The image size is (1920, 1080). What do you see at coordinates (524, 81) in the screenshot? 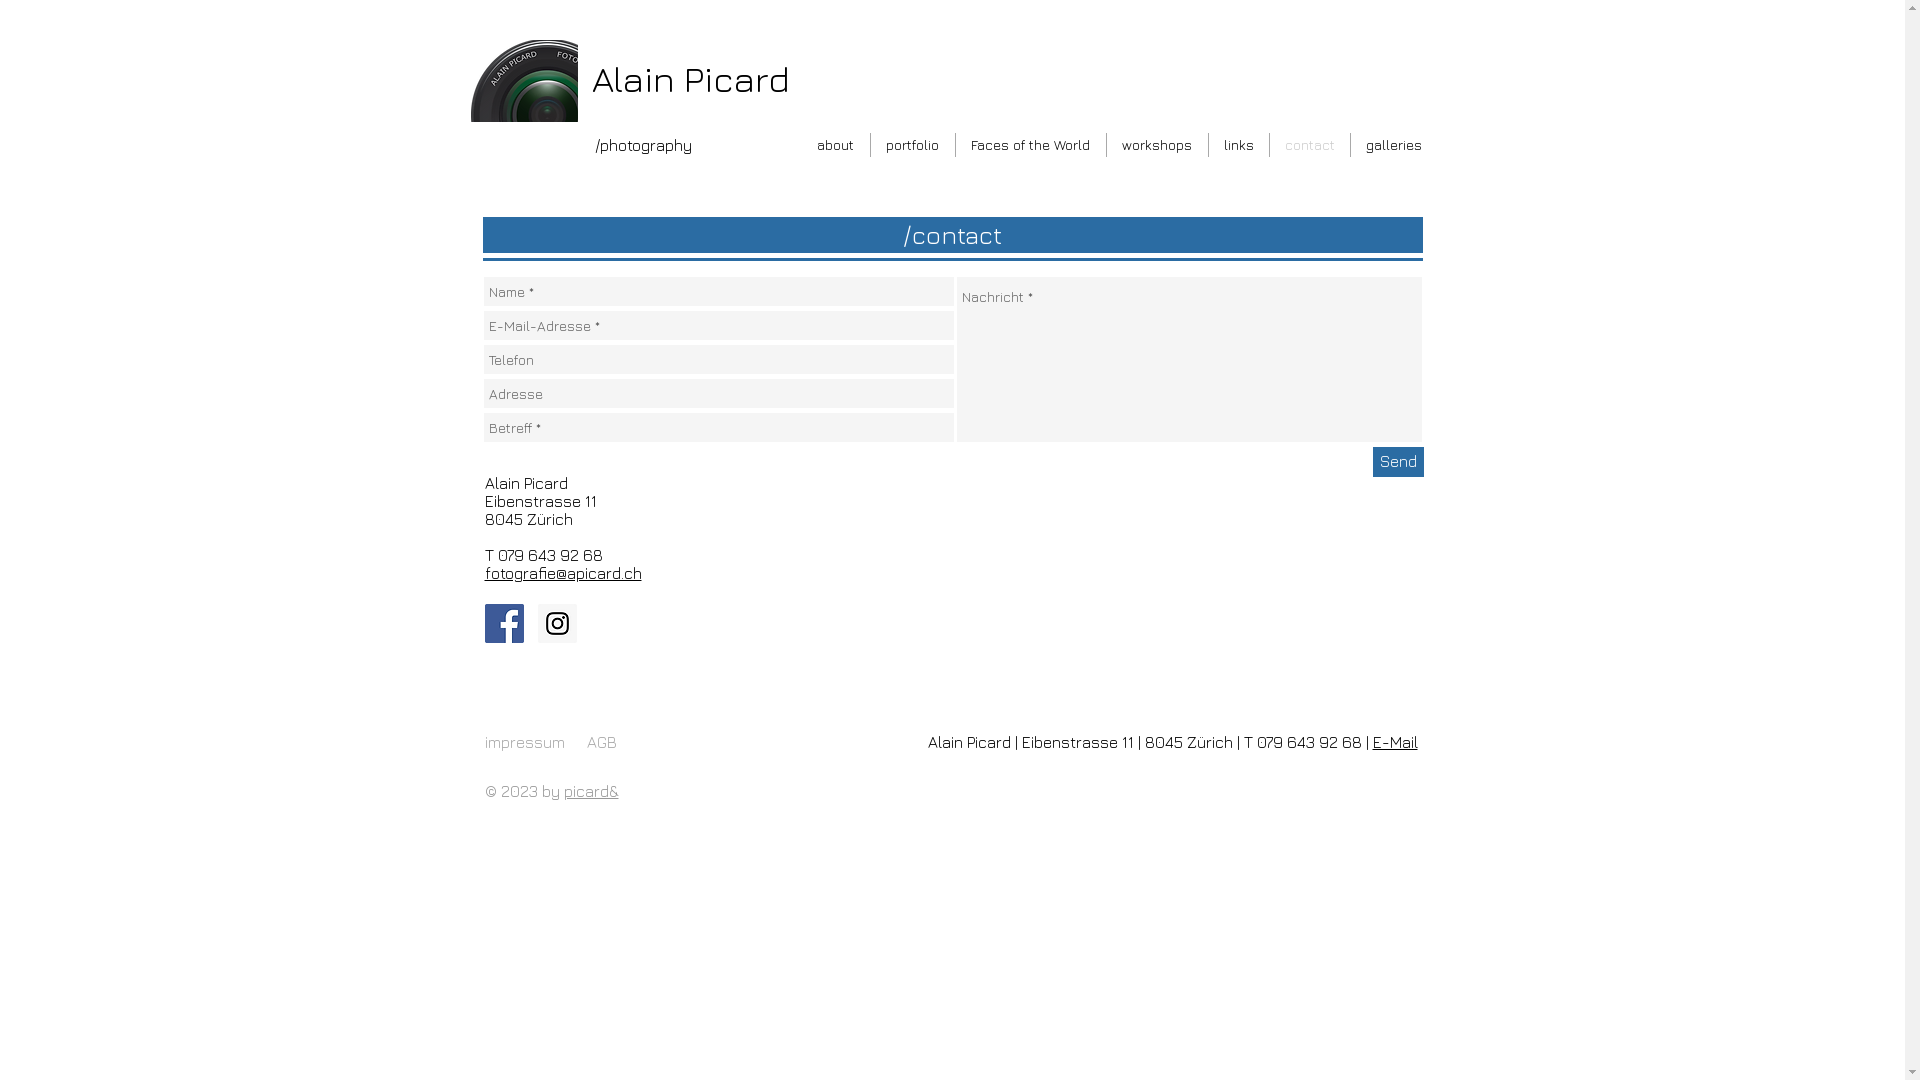
I see `Objektiv_AP1 Ausschnitt.png` at bounding box center [524, 81].